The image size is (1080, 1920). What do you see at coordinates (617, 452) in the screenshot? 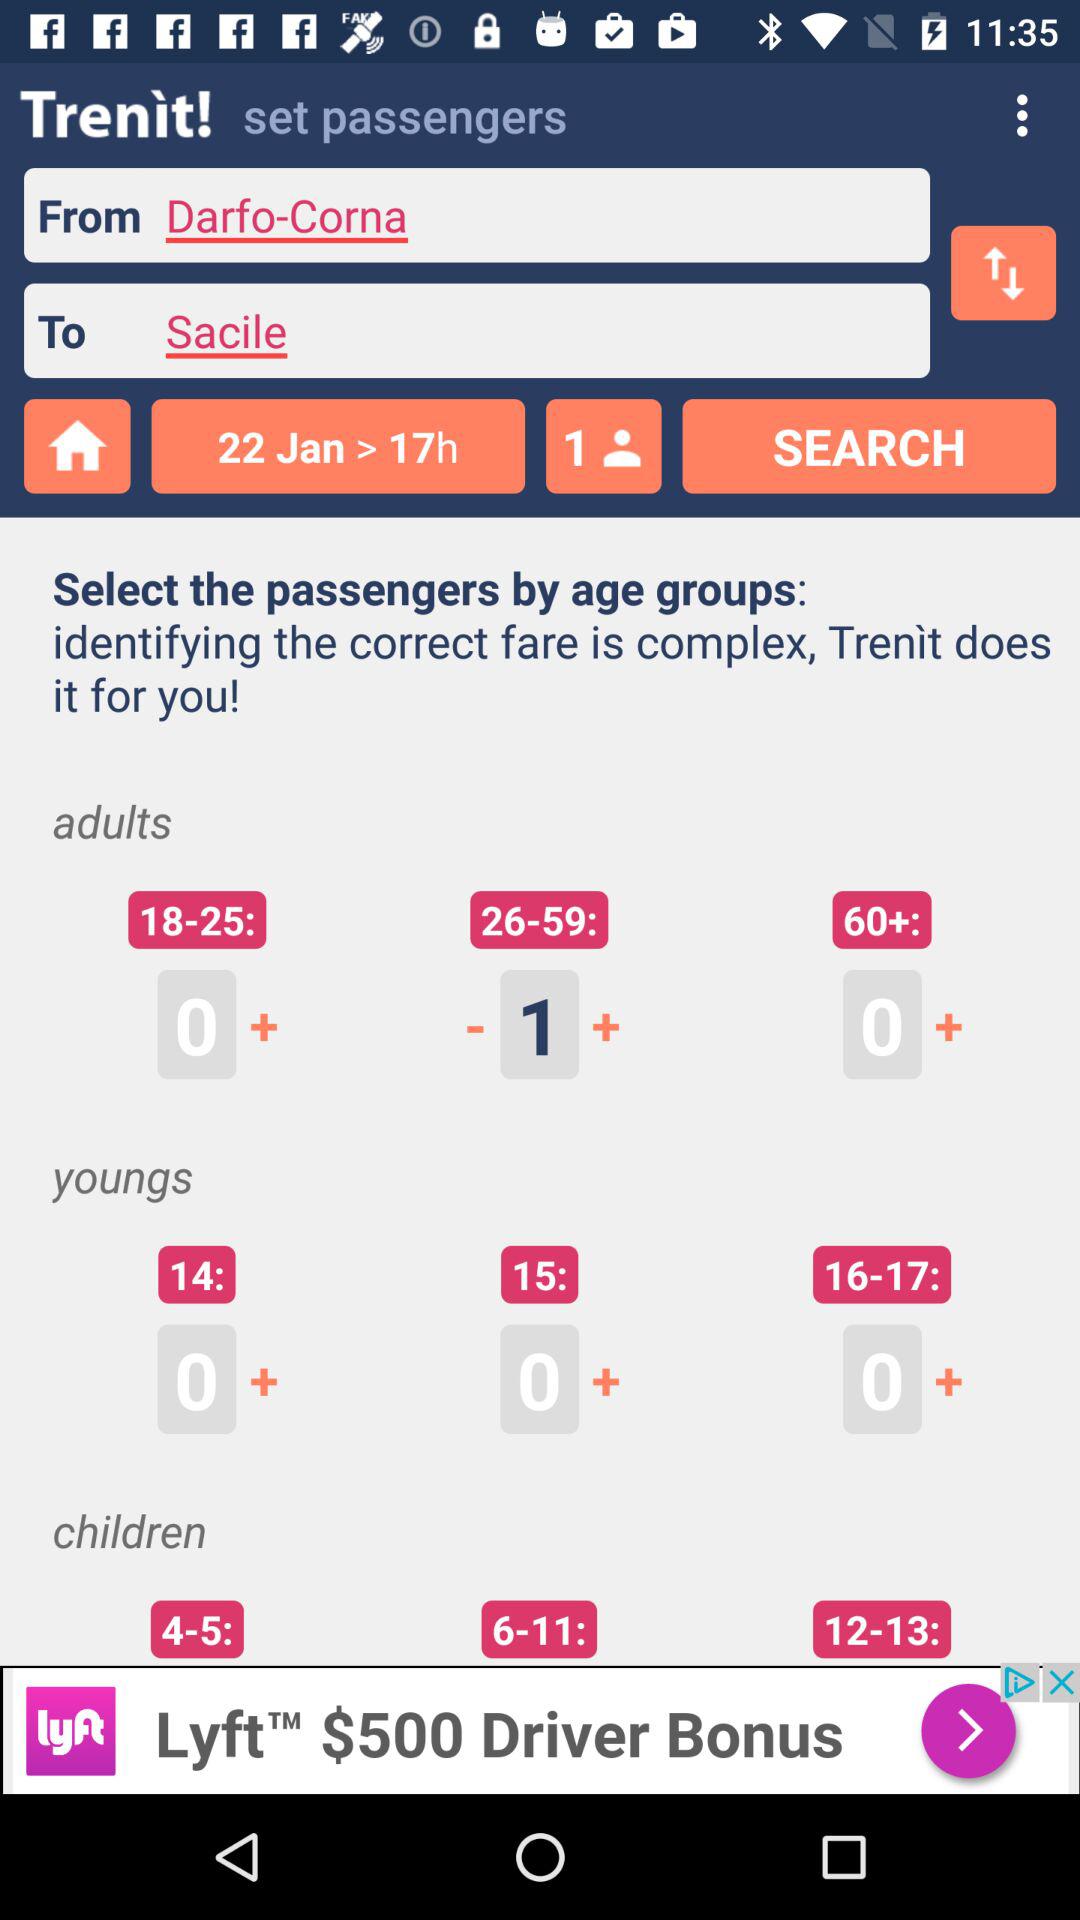
I see `click on the profile icon next to the number 1` at bounding box center [617, 452].